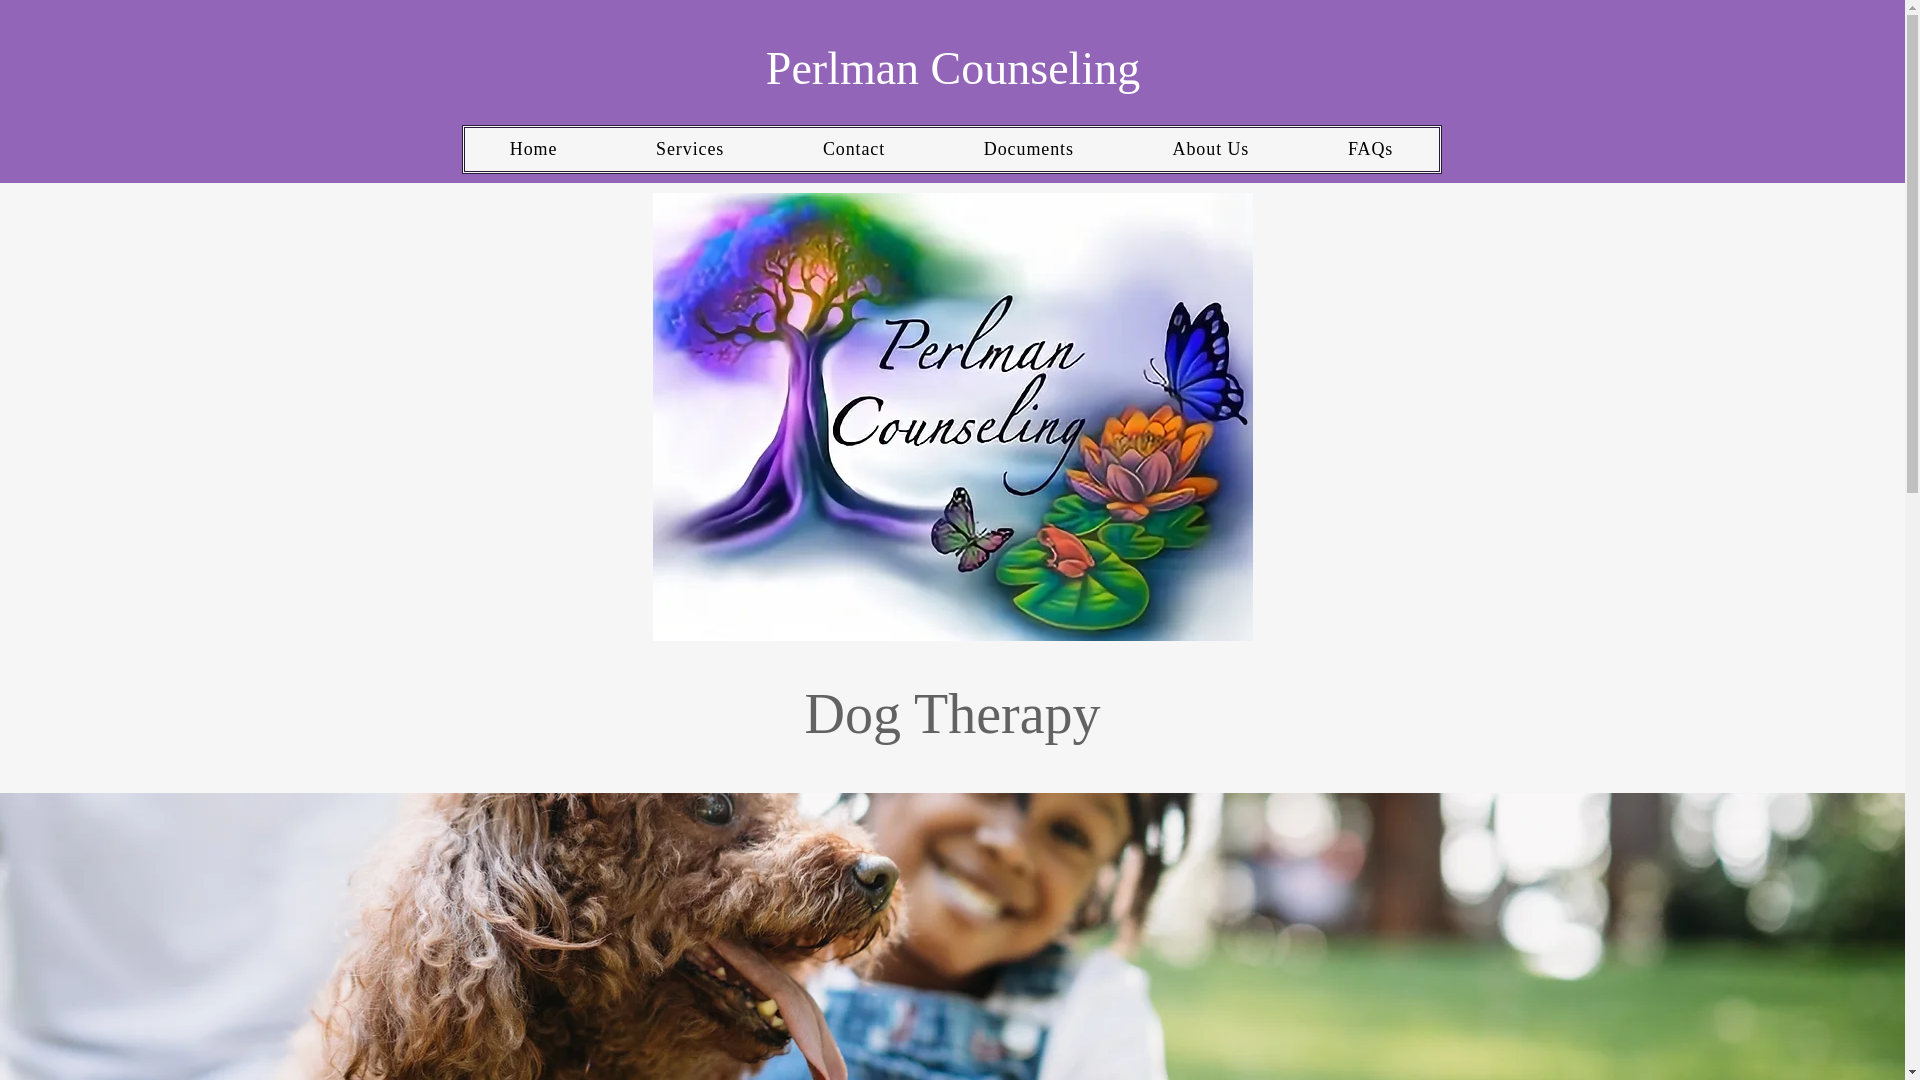  Describe the element at coordinates (1028, 149) in the screenshot. I see `Documents` at that location.